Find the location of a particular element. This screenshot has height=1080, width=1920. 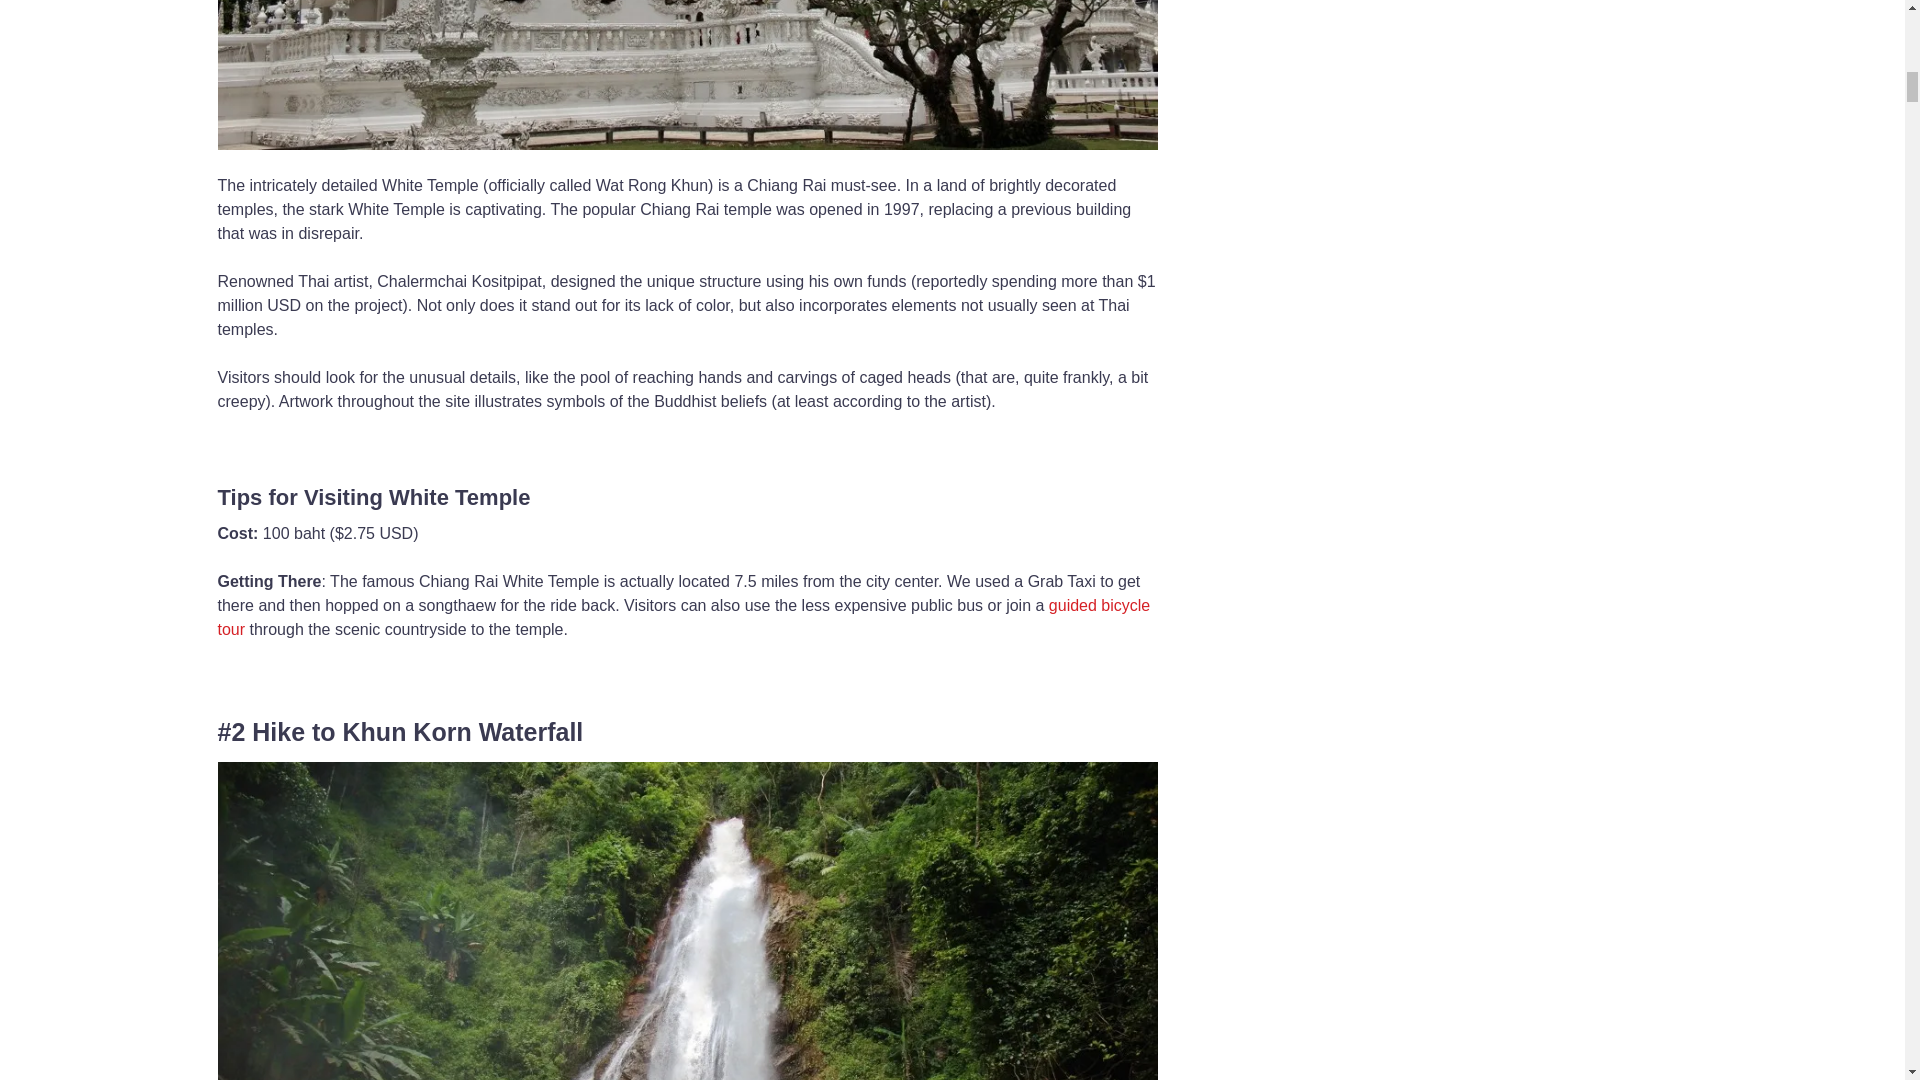

guided bicycle tour is located at coordinates (684, 618).